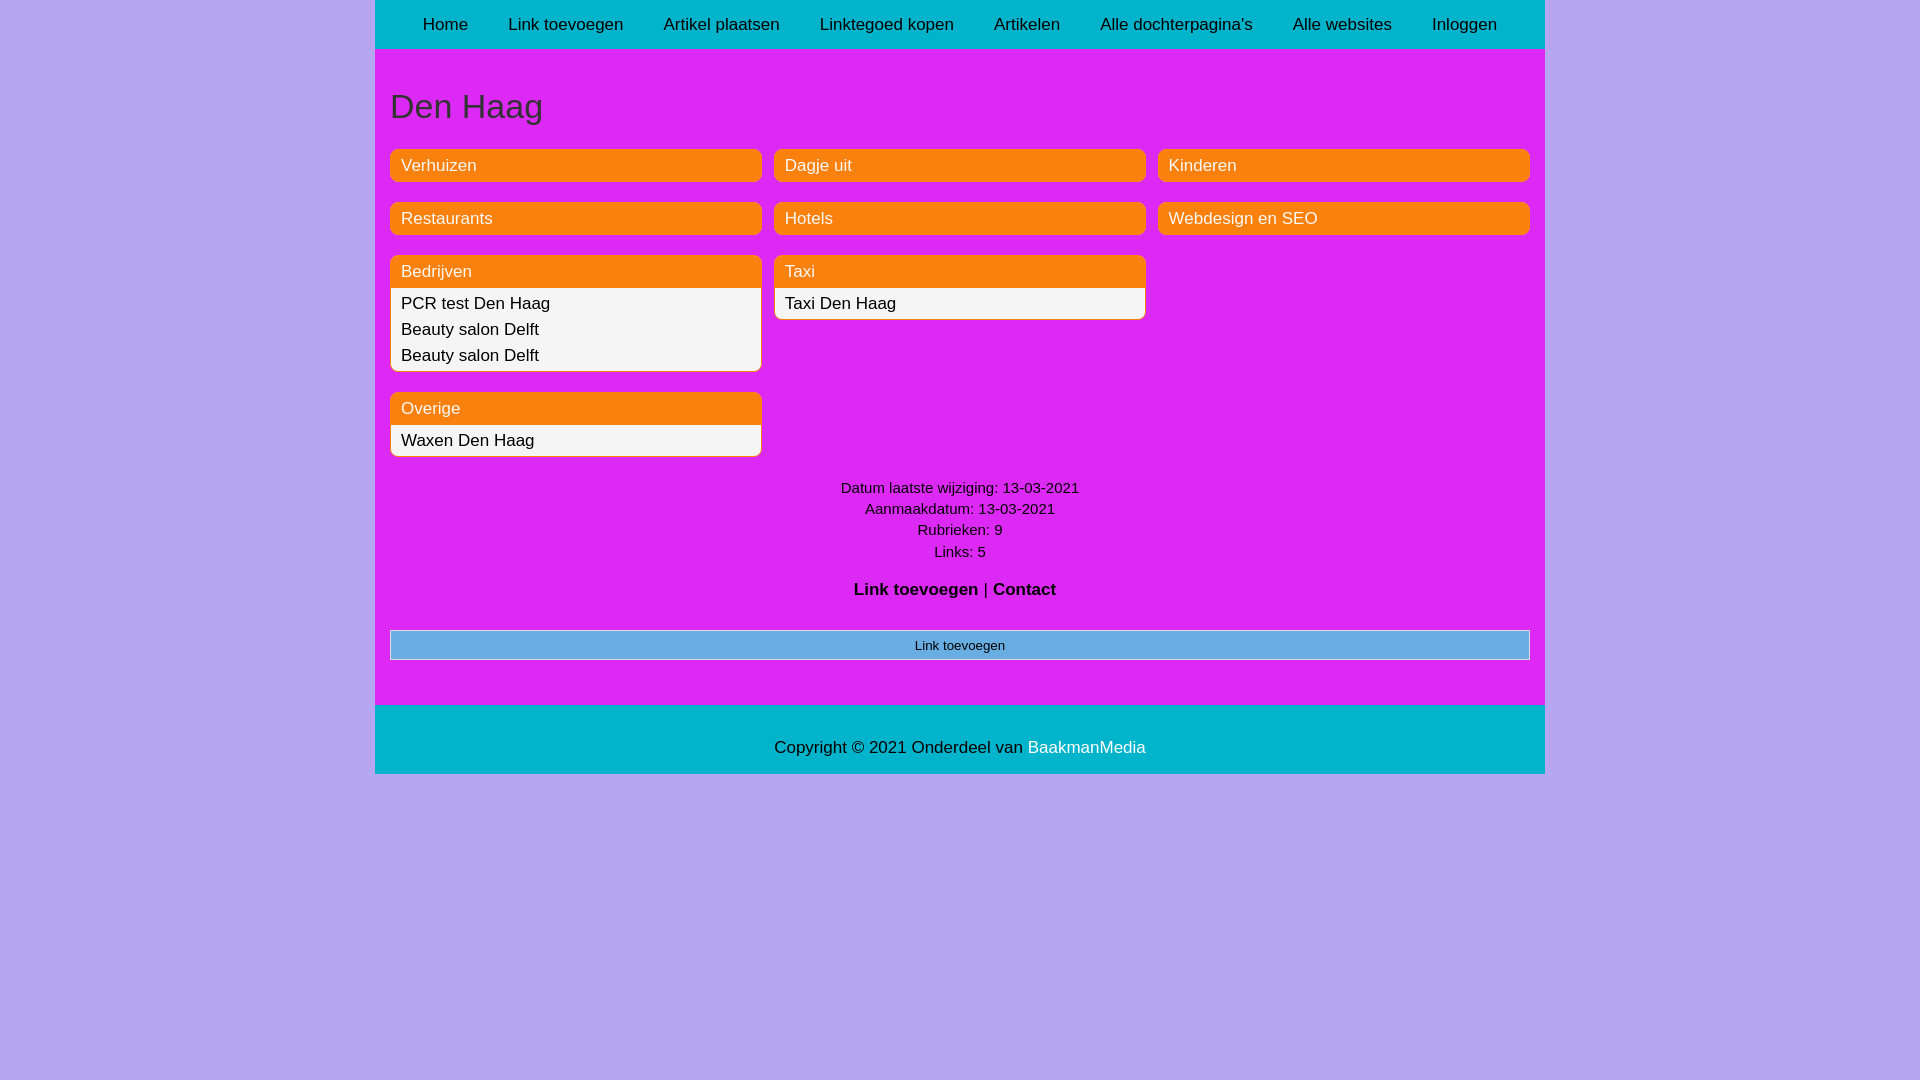  I want to click on Den Haag, so click(960, 106).